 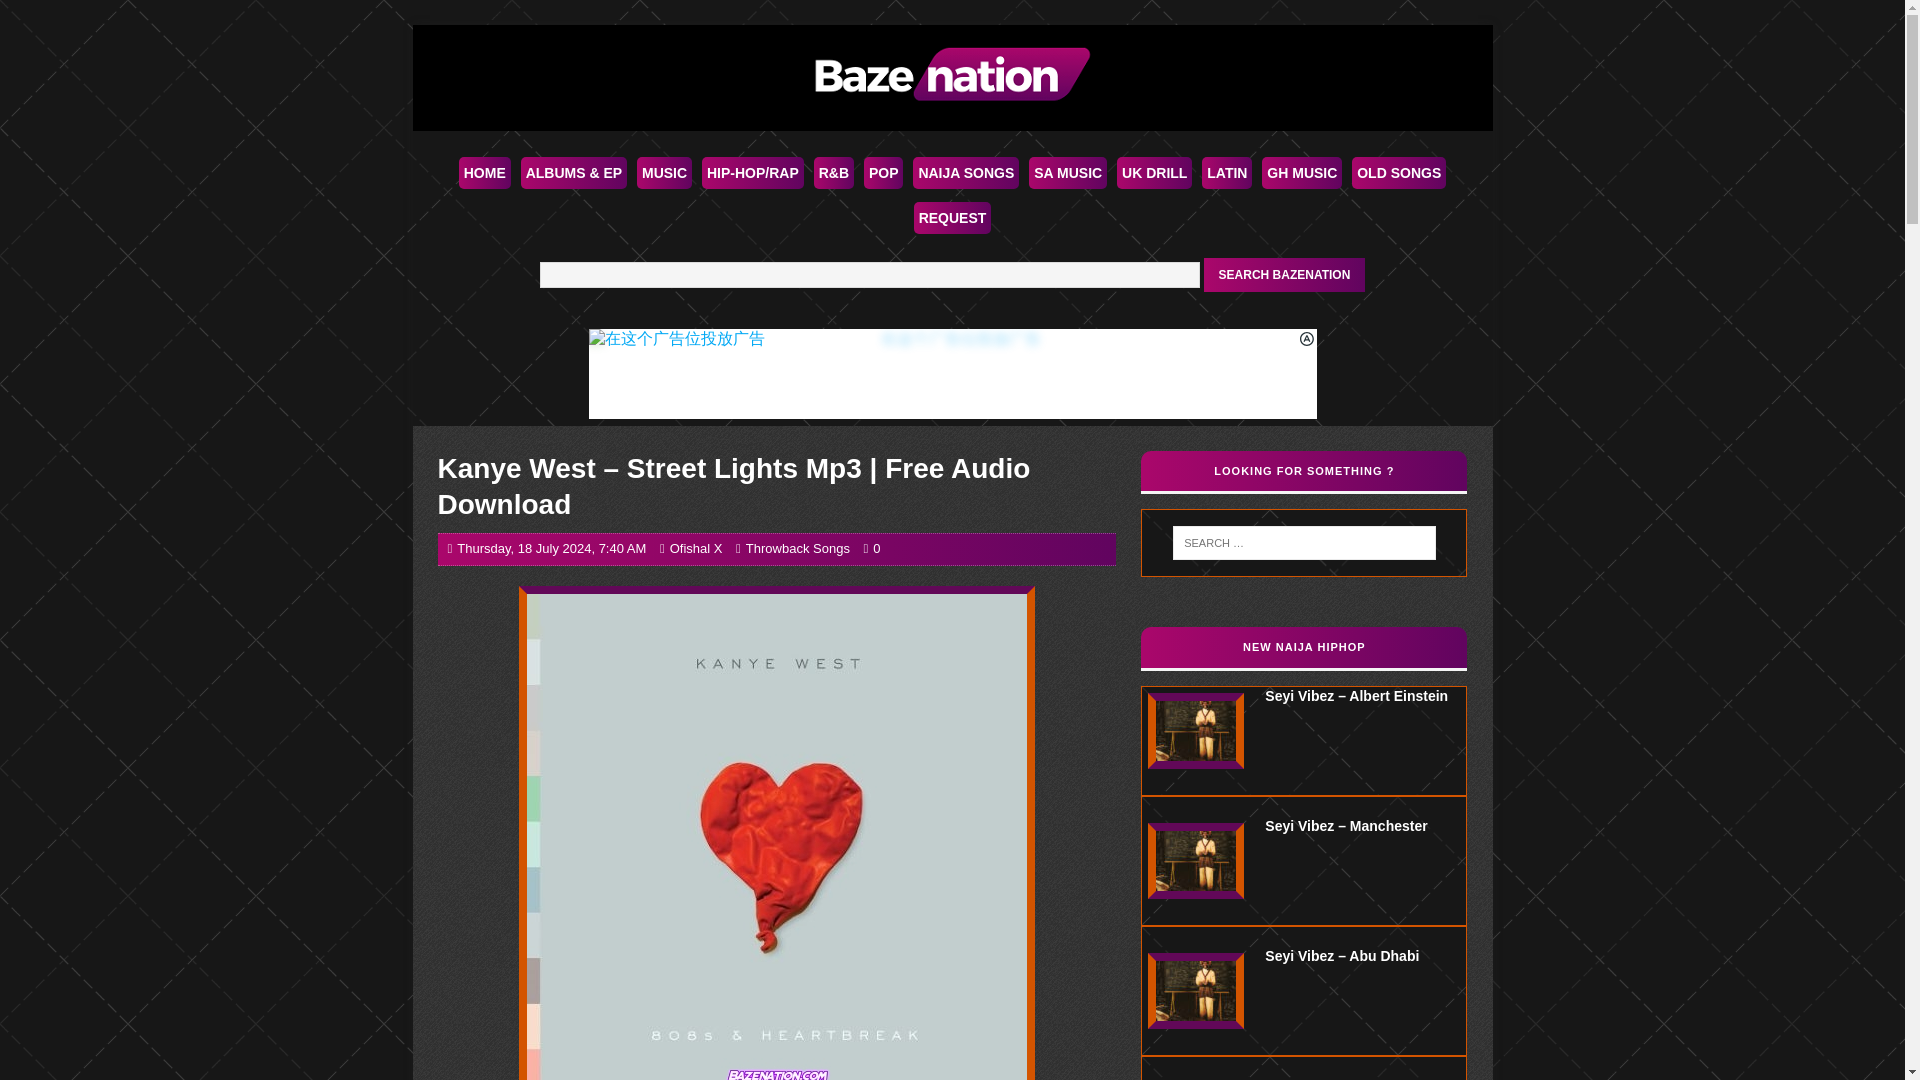 What do you see at coordinates (484, 172) in the screenshot?
I see `HOME` at bounding box center [484, 172].